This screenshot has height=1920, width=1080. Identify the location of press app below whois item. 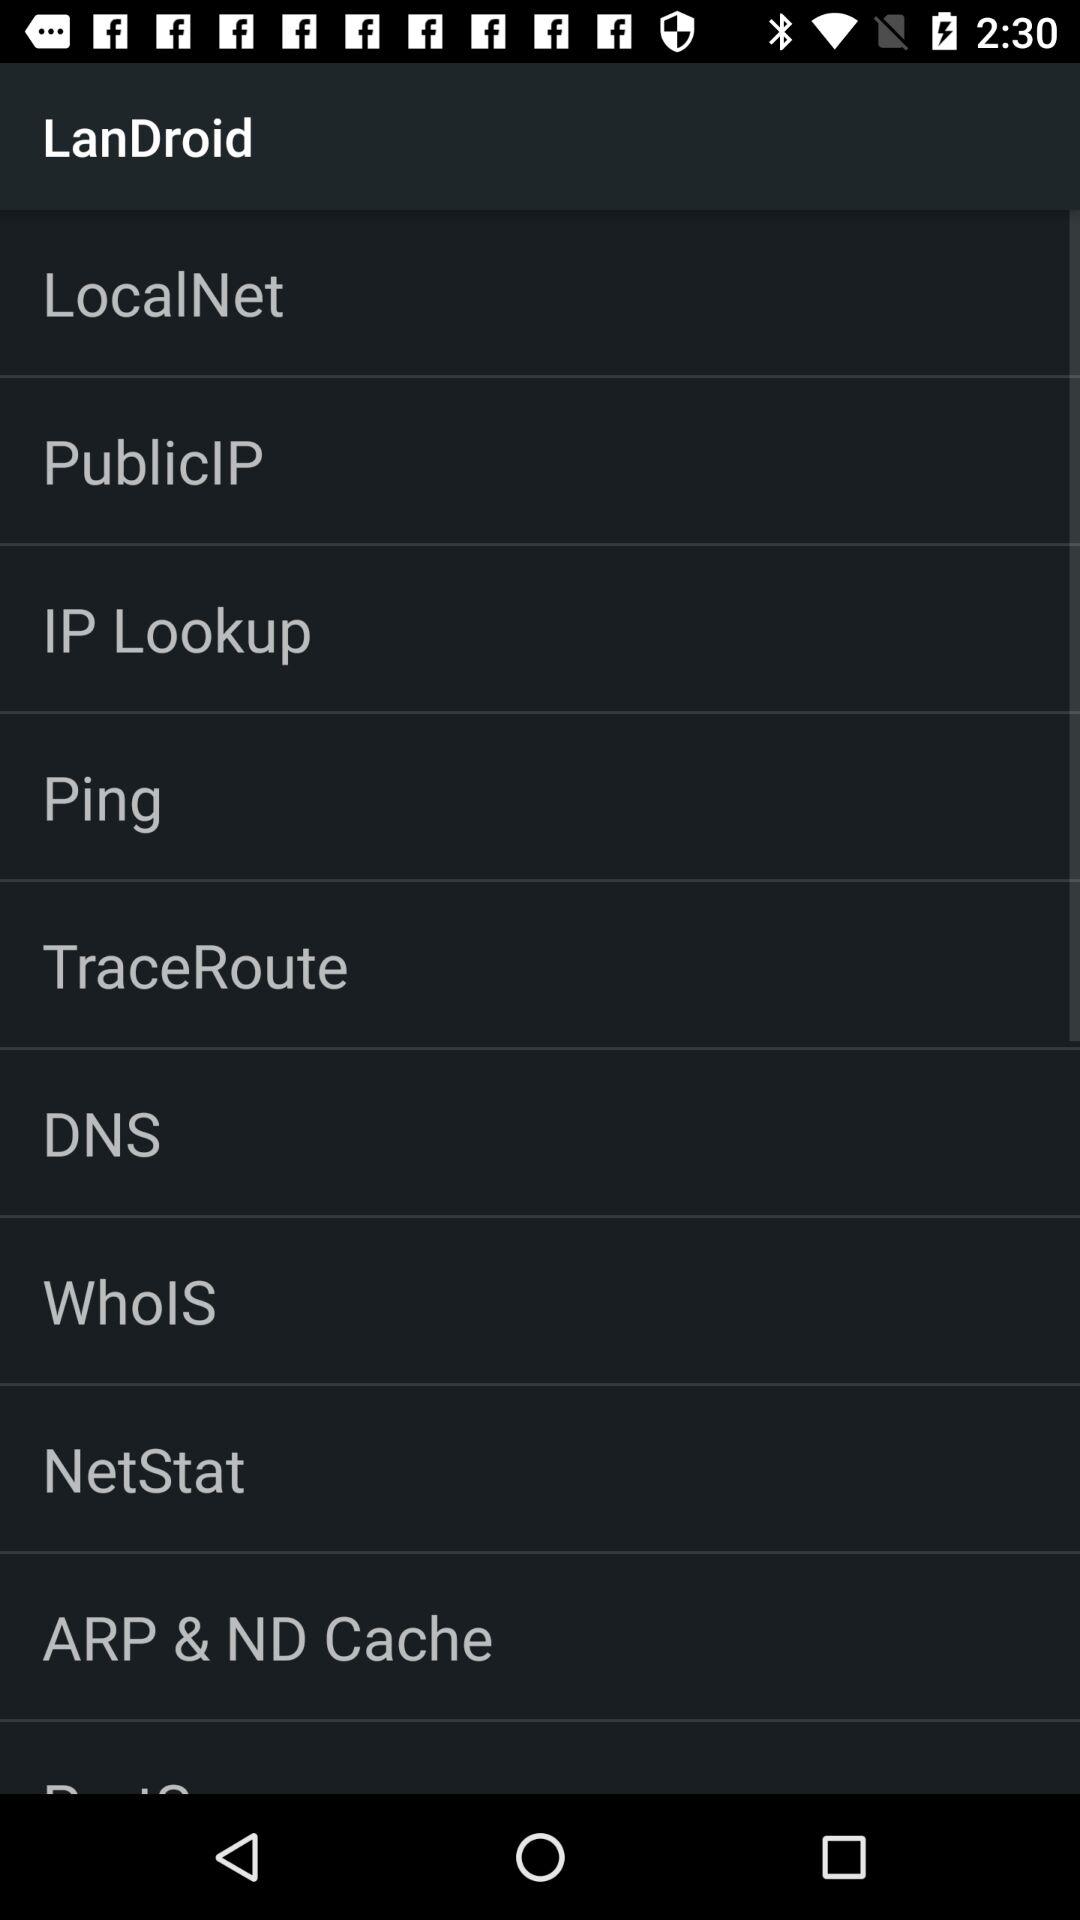
(144, 1468).